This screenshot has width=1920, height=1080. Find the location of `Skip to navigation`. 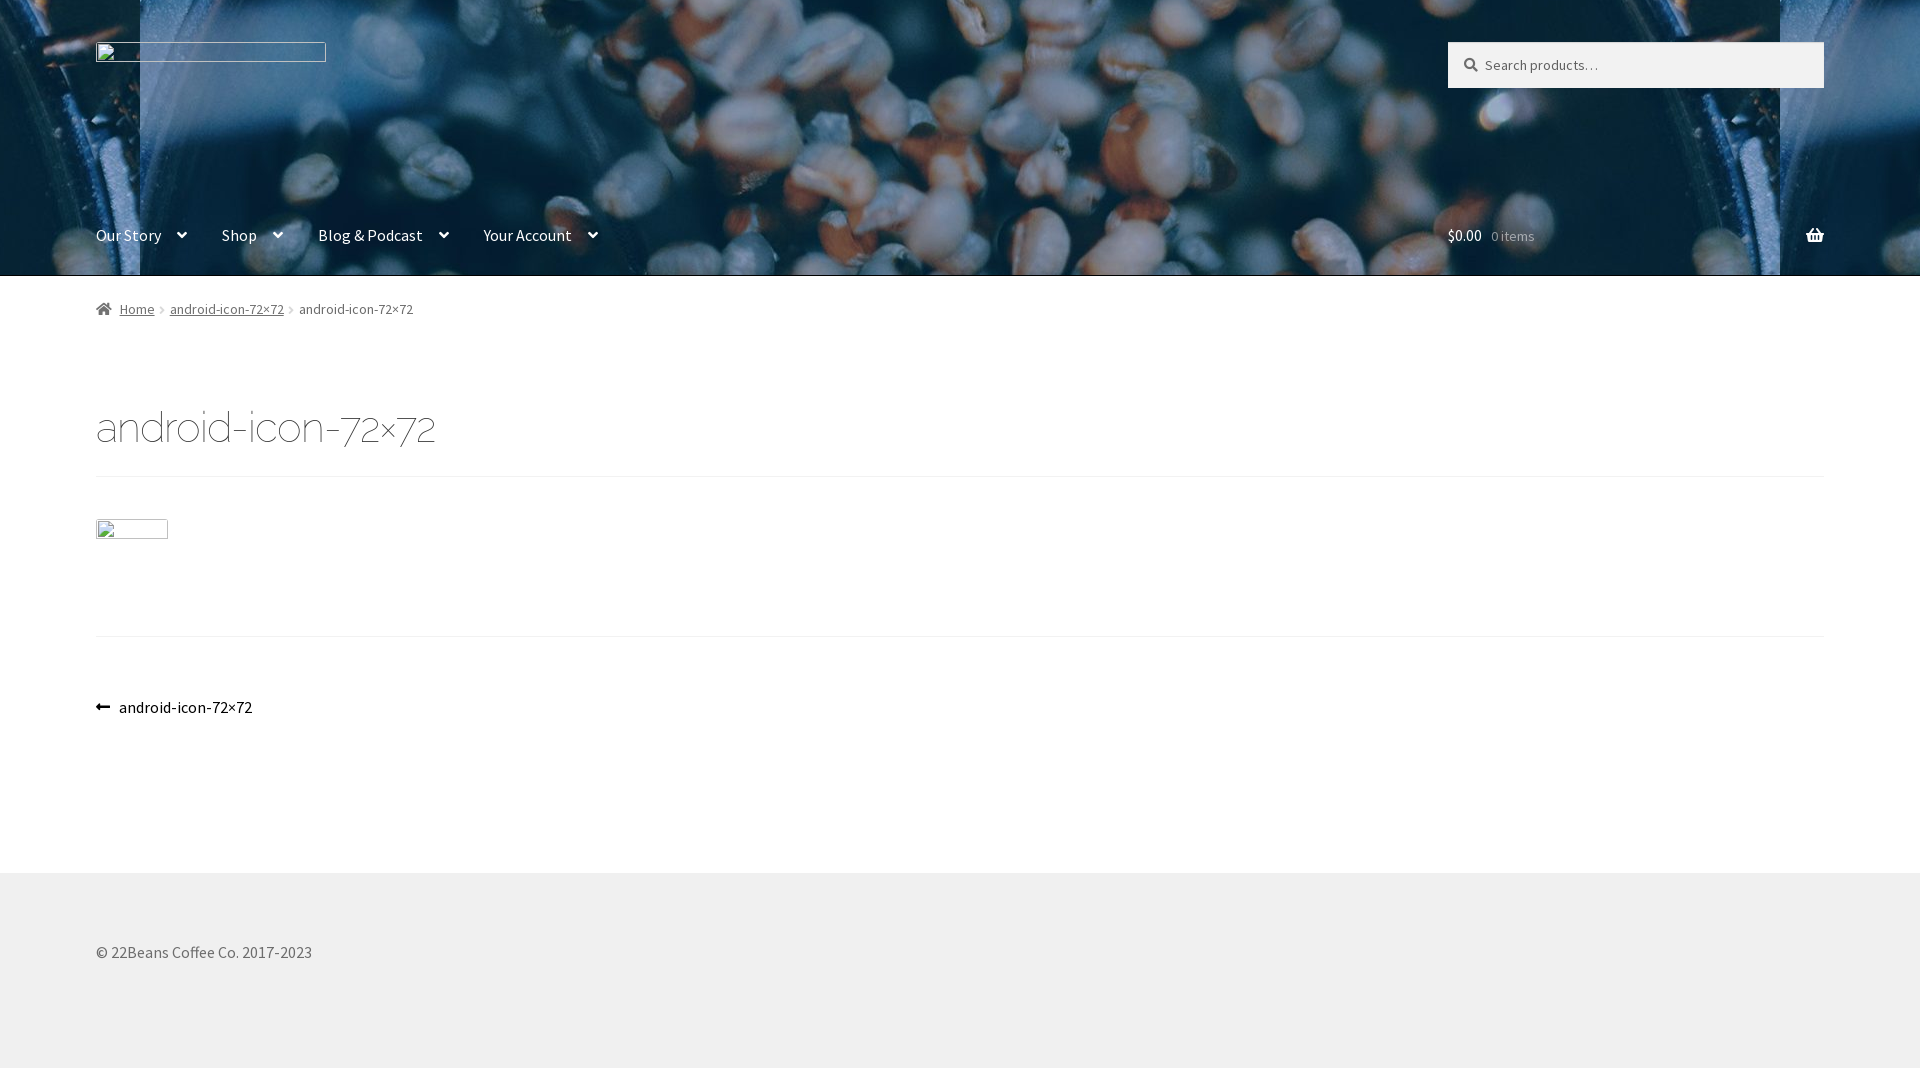

Skip to navigation is located at coordinates (96, 42).